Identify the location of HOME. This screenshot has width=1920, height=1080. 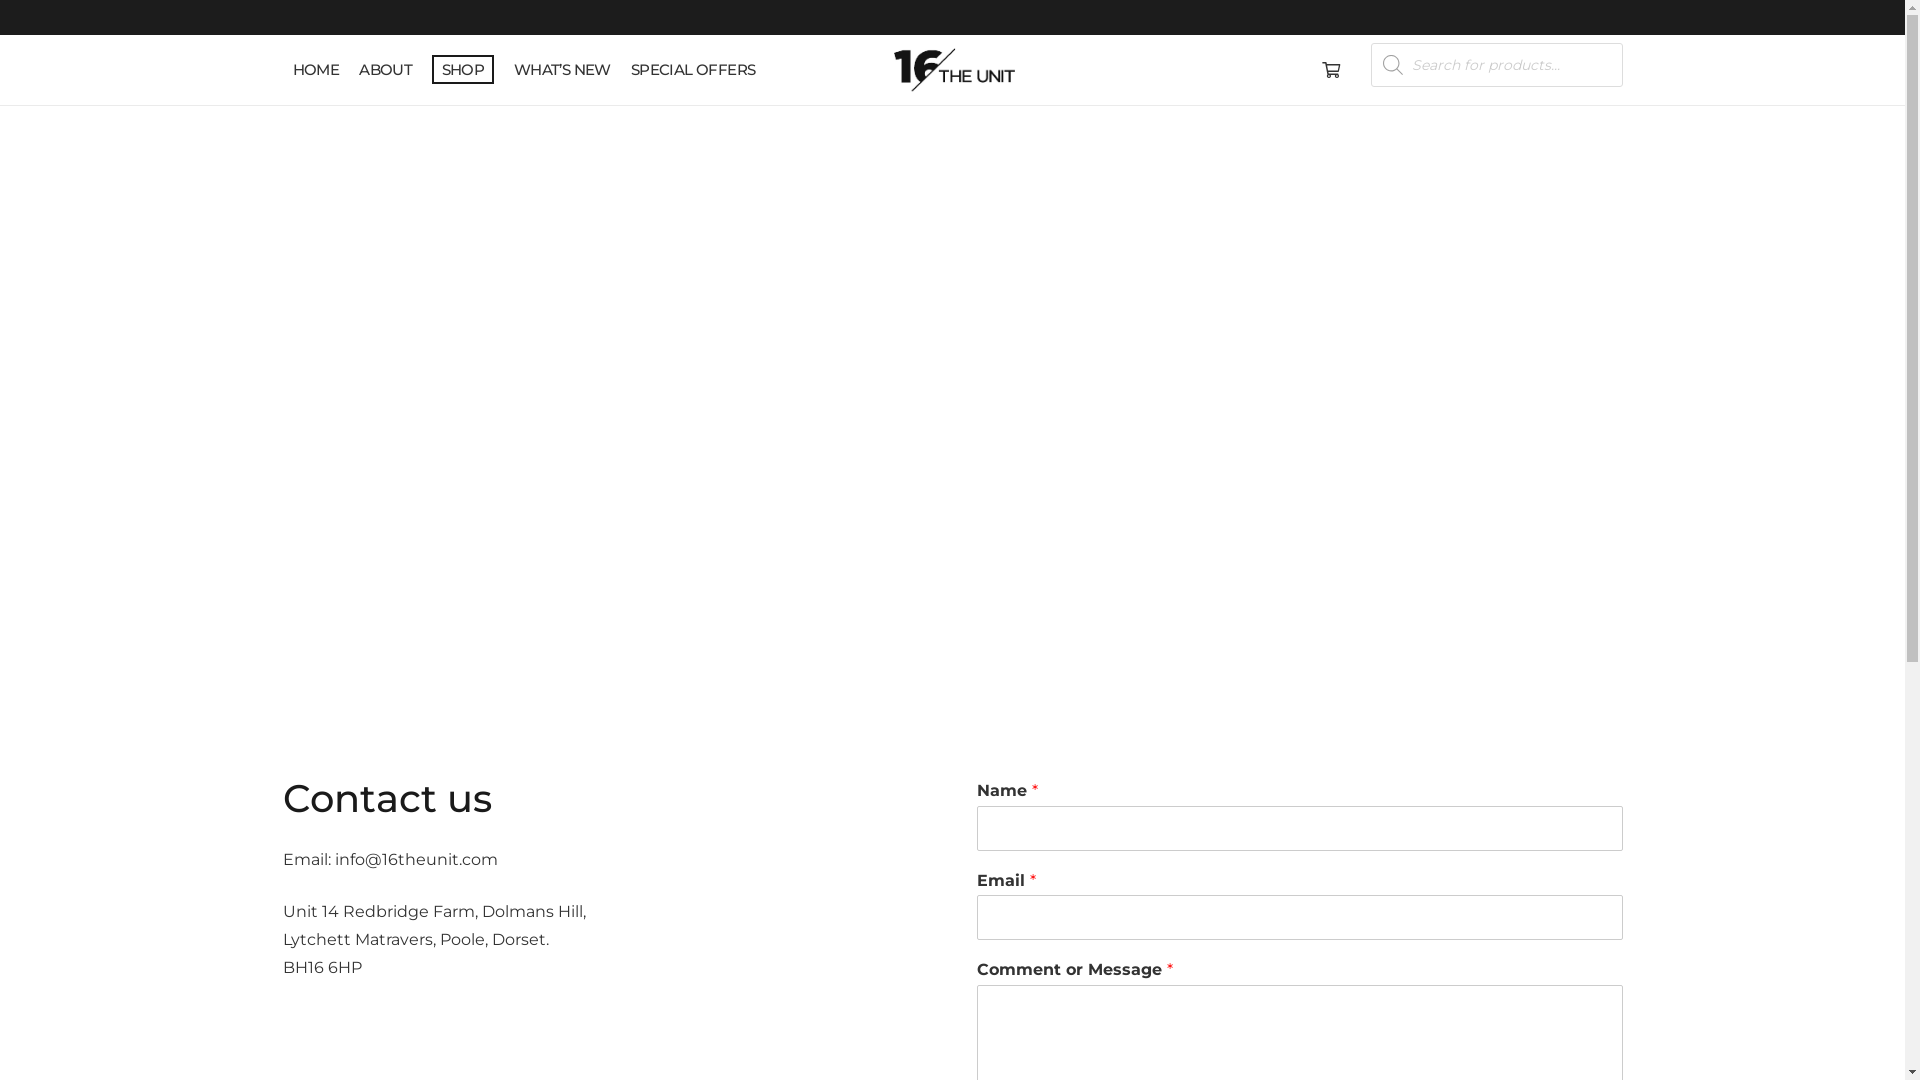
(316, 70).